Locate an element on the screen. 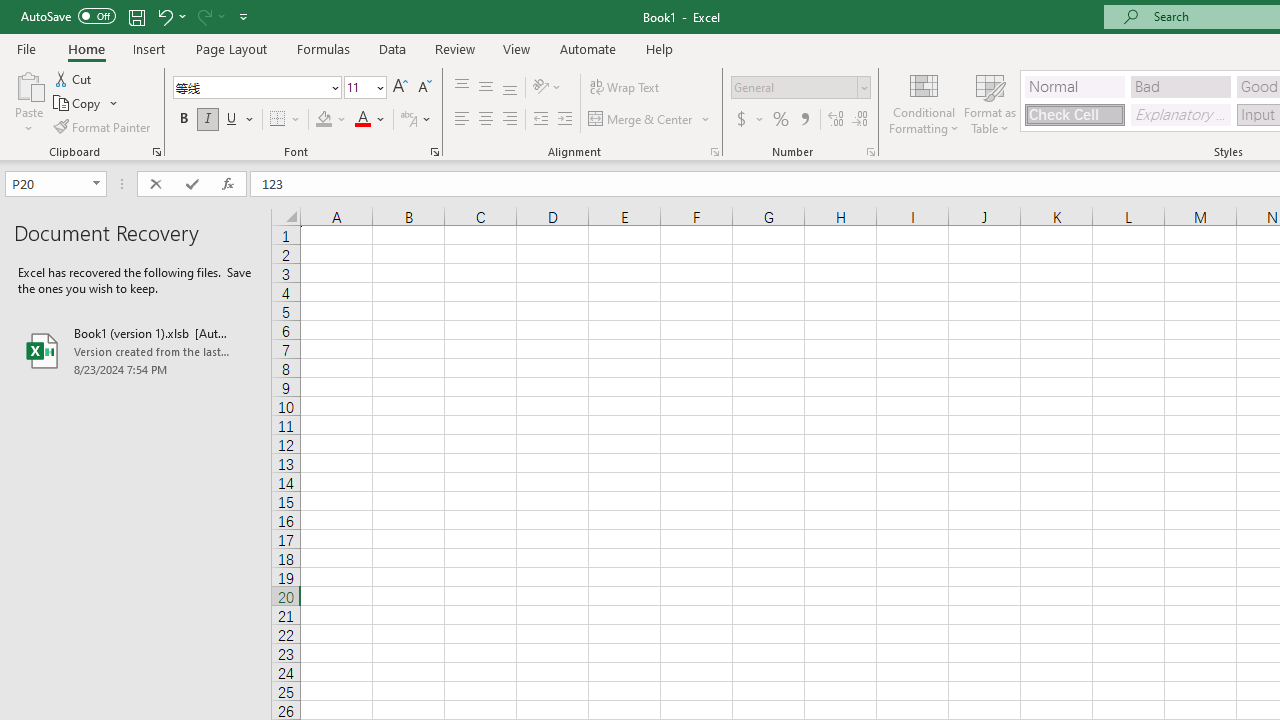 Image resolution: width=1280 pixels, height=720 pixels. Comma Style is located at coordinates (804, 120).